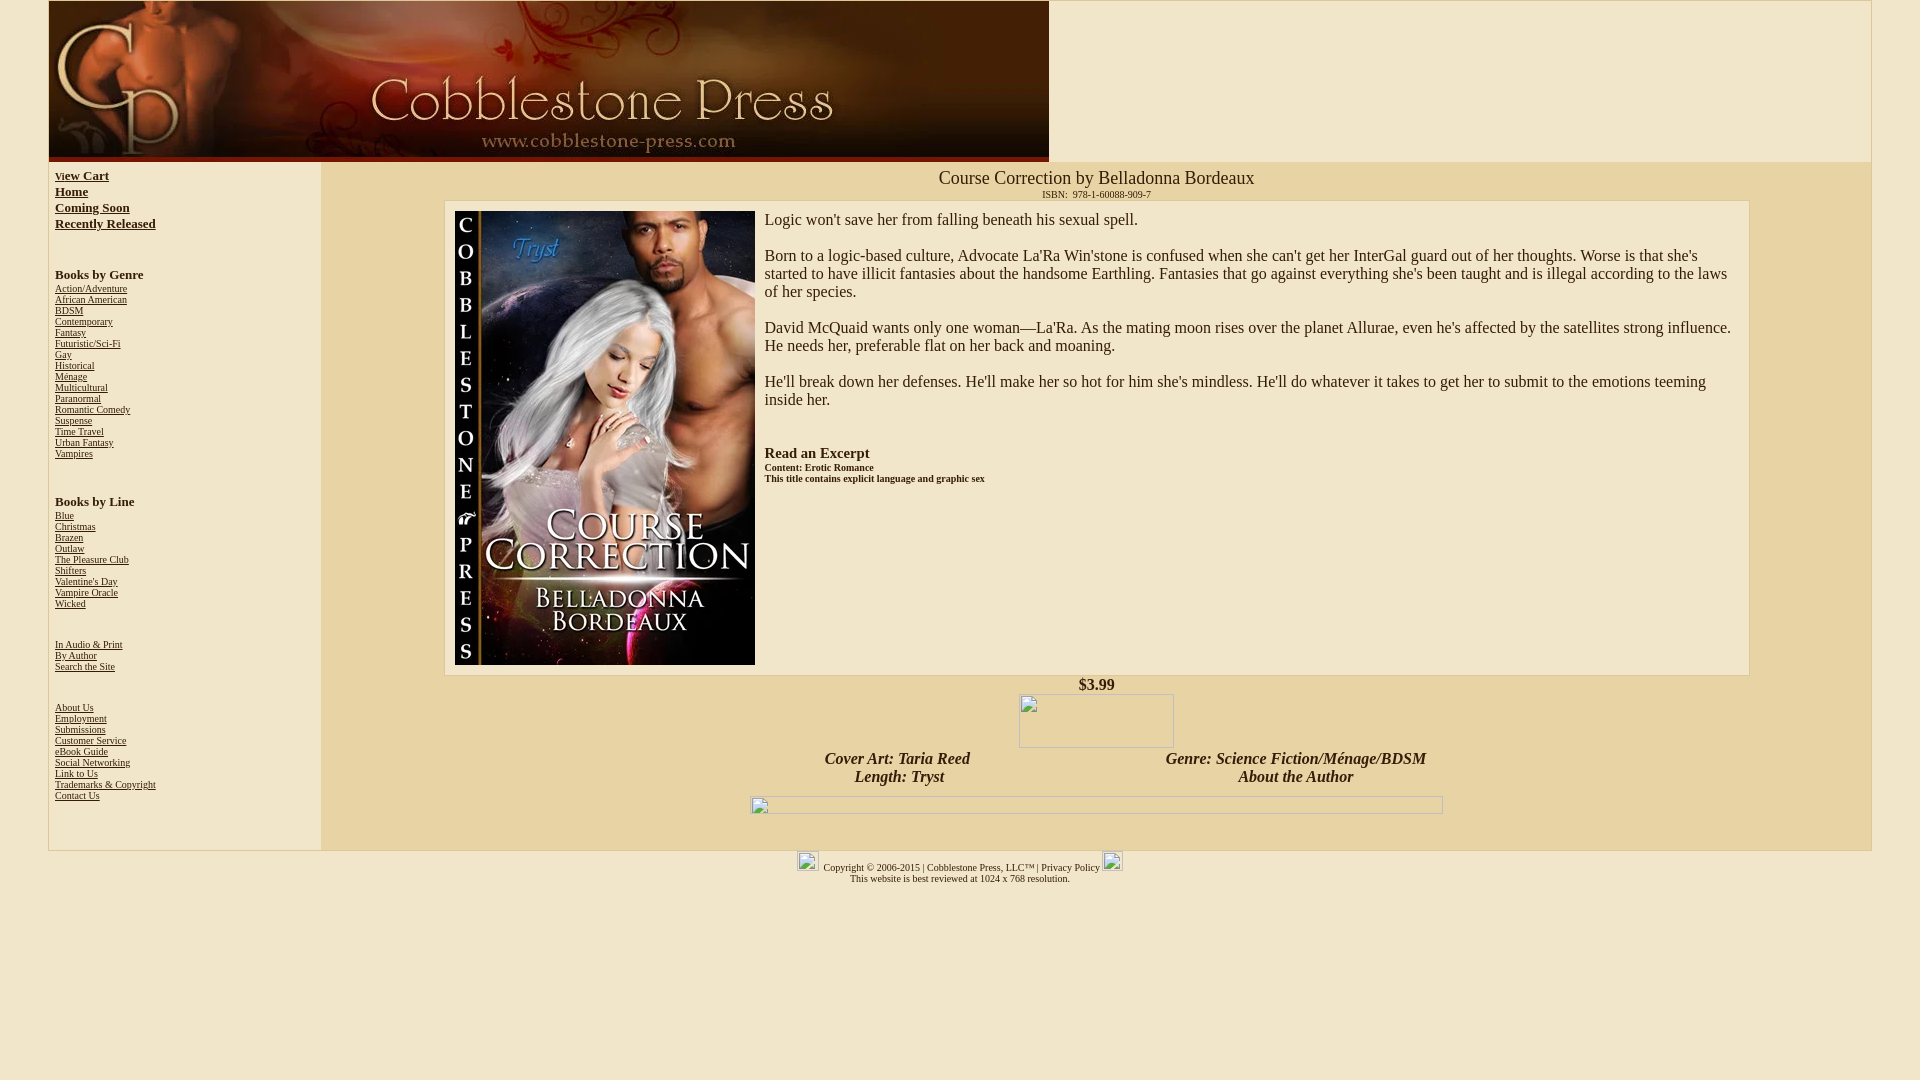  What do you see at coordinates (92, 559) in the screenshot?
I see `The Pleasure Club` at bounding box center [92, 559].